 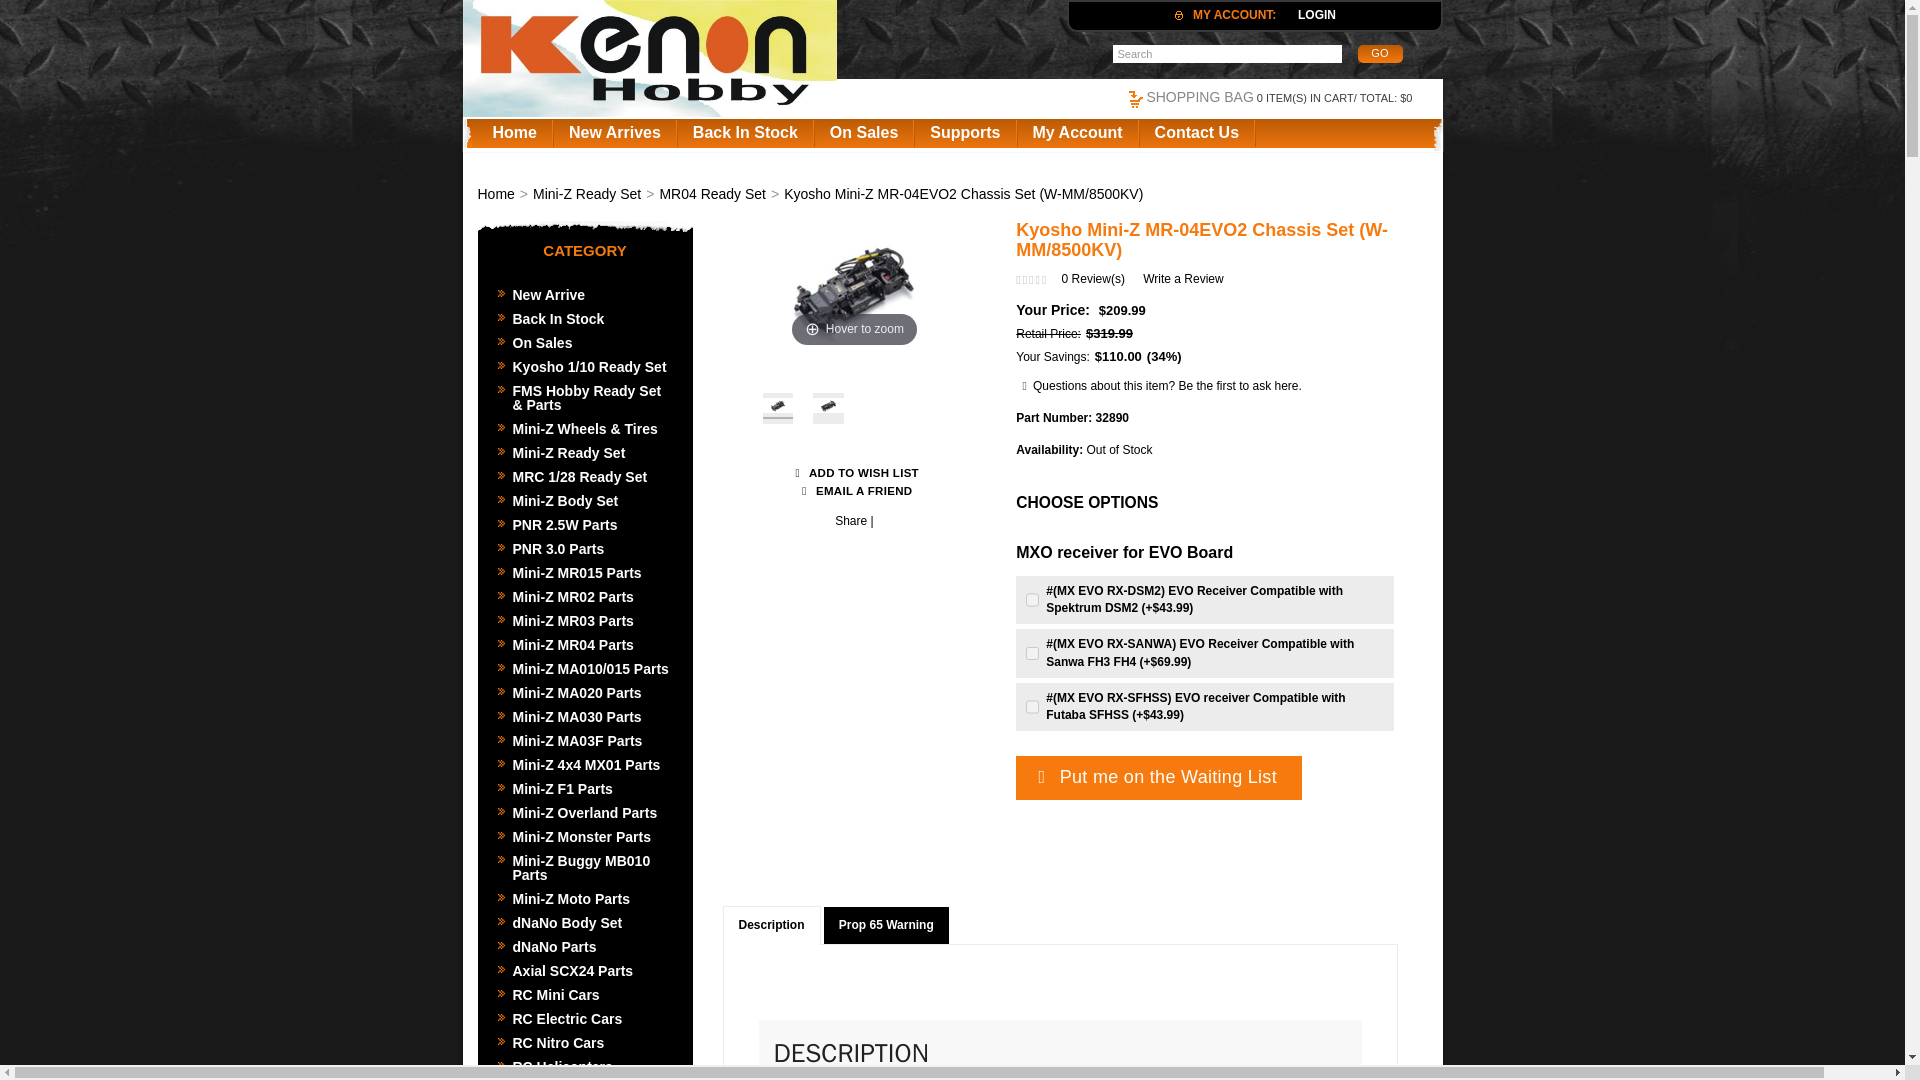 What do you see at coordinates (586, 764) in the screenshot?
I see `Mini-Z 4x4 MX01 Parts` at bounding box center [586, 764].